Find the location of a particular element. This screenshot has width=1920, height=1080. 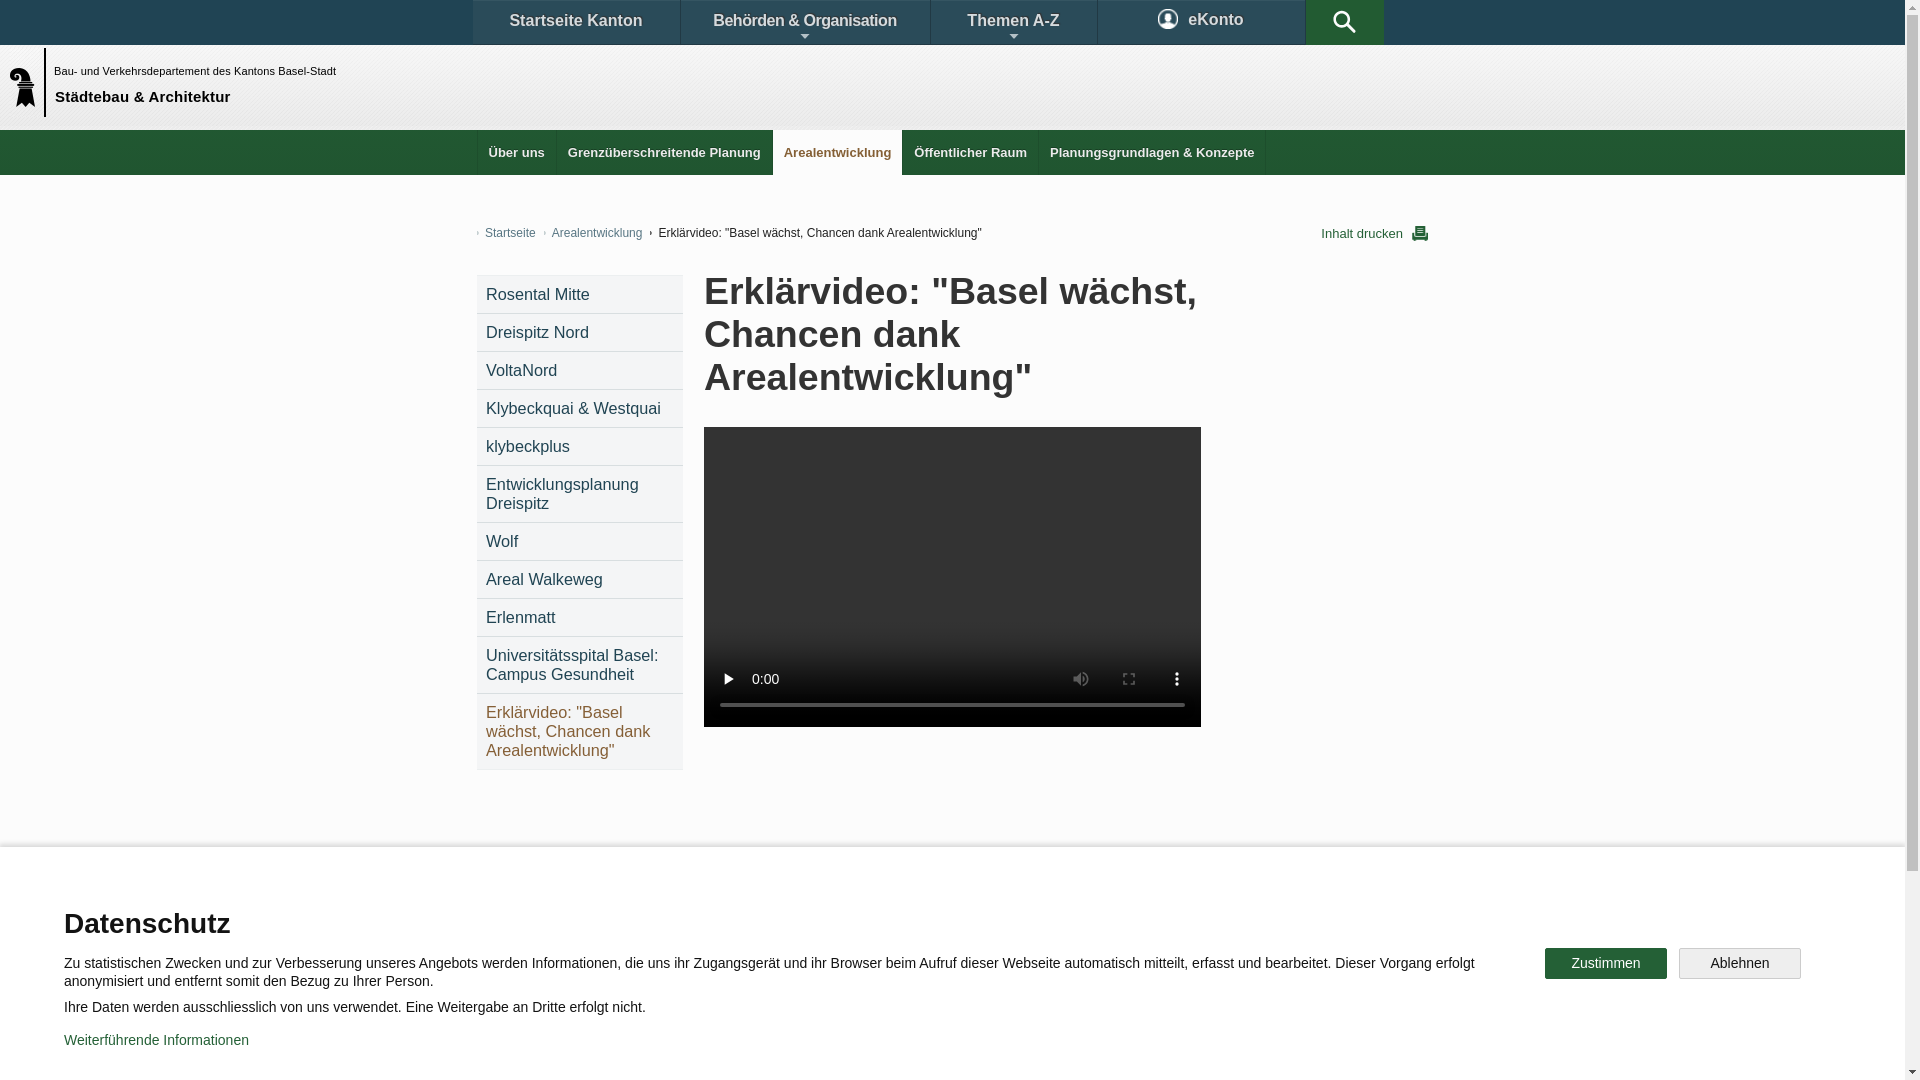

Dreispitz Nord is located at coordinates (580, 332).